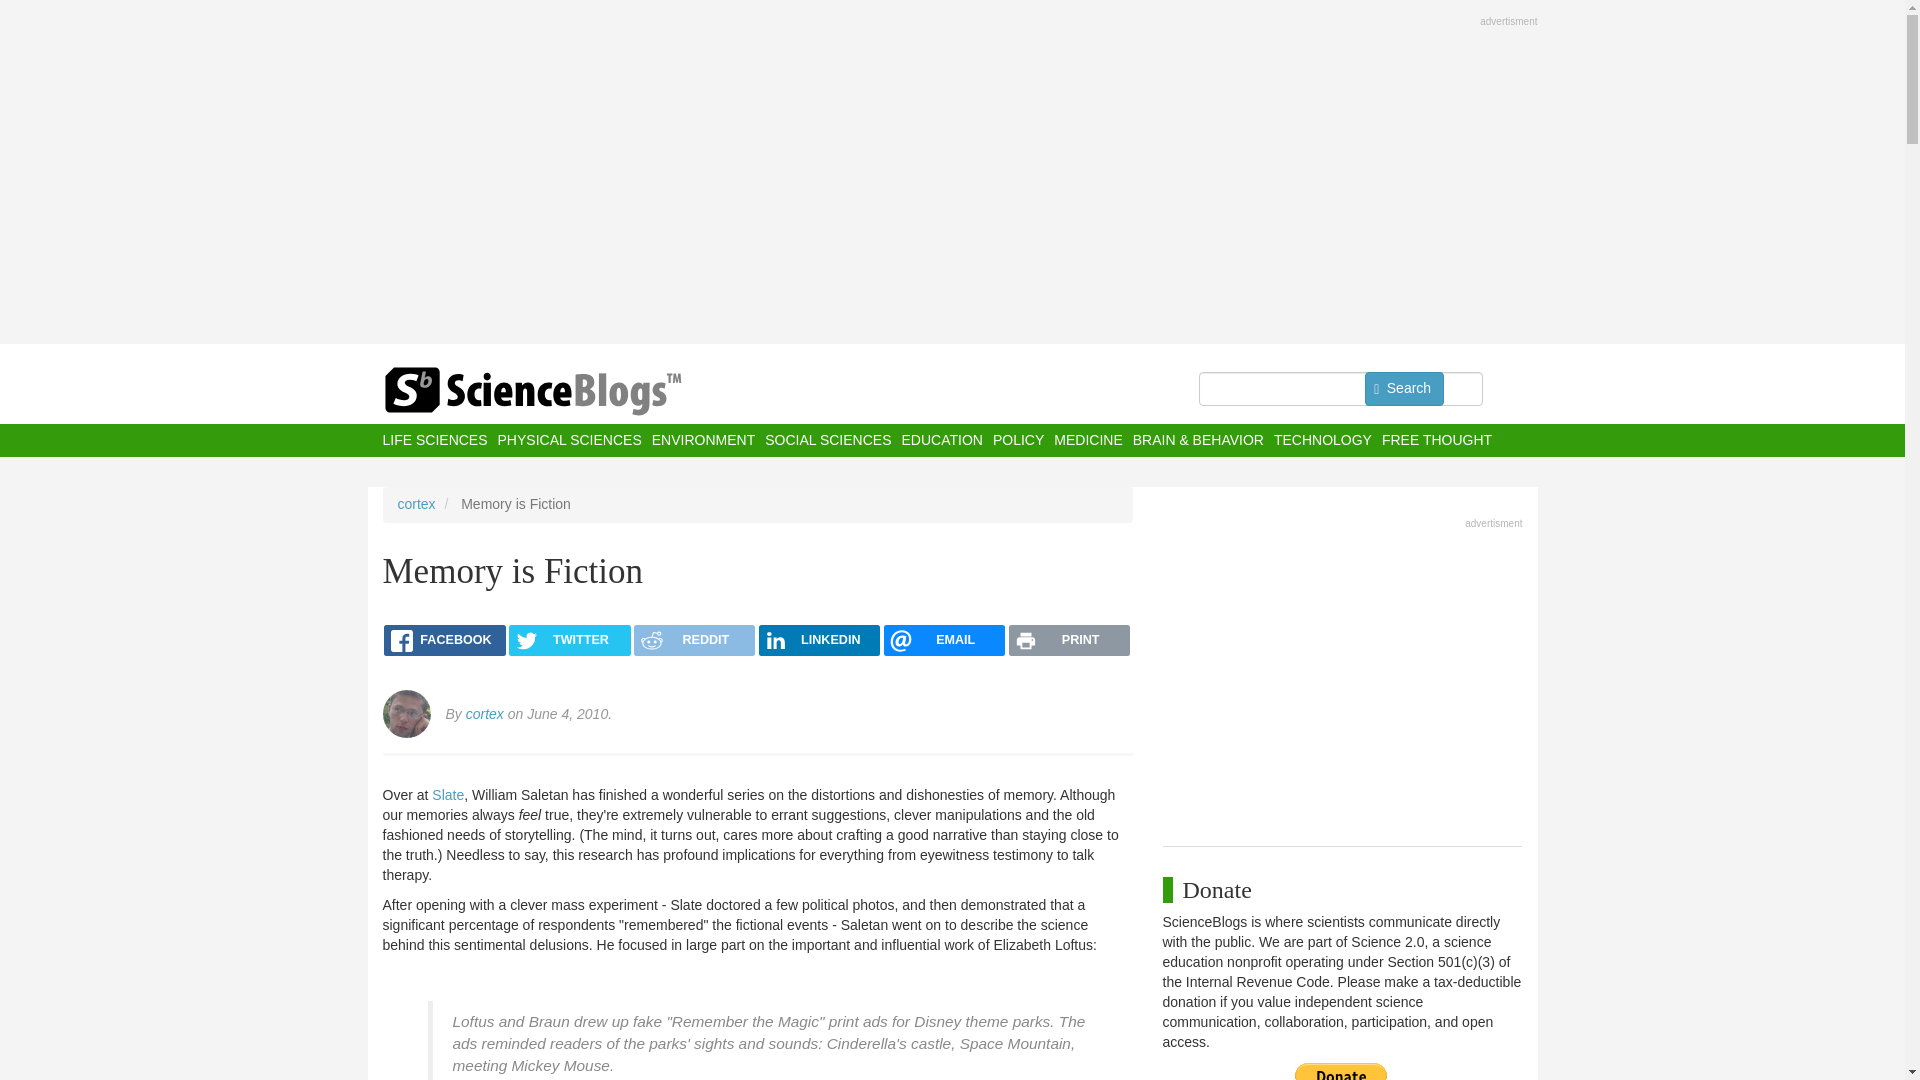 This screenshot has width=1920, height=1080. I want to click on PayPal - The safer, easier way to pay online!, so click(1341, 1071).